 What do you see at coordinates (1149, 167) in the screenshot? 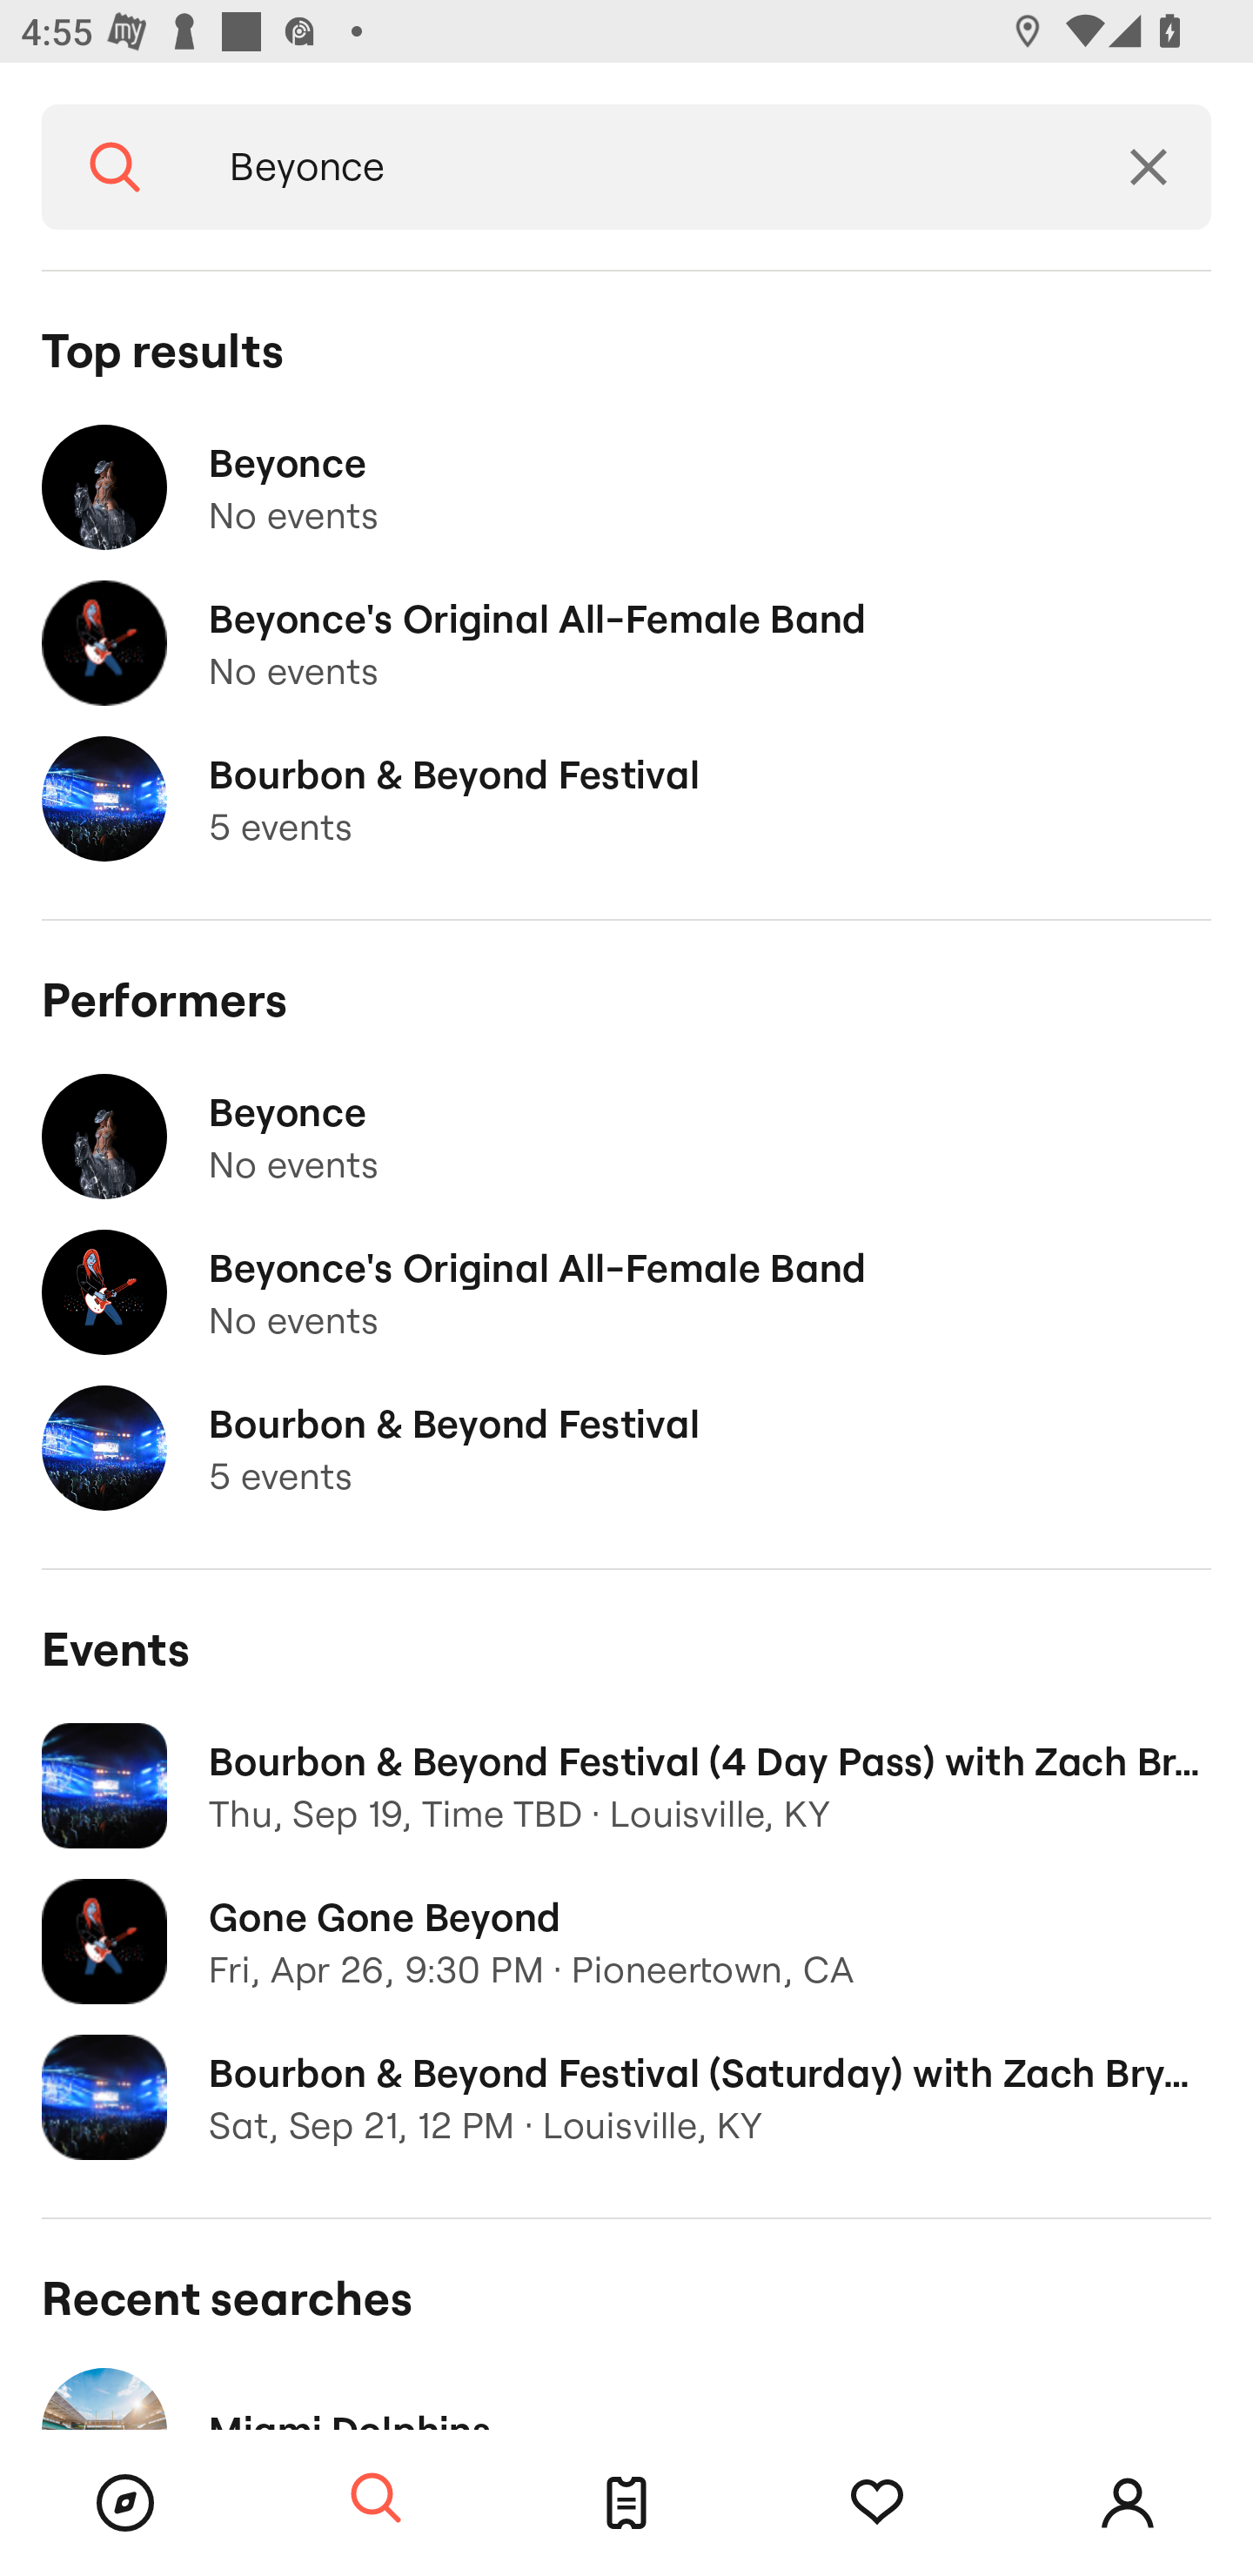
I see `Clear` at bounding box center [1149, 167].